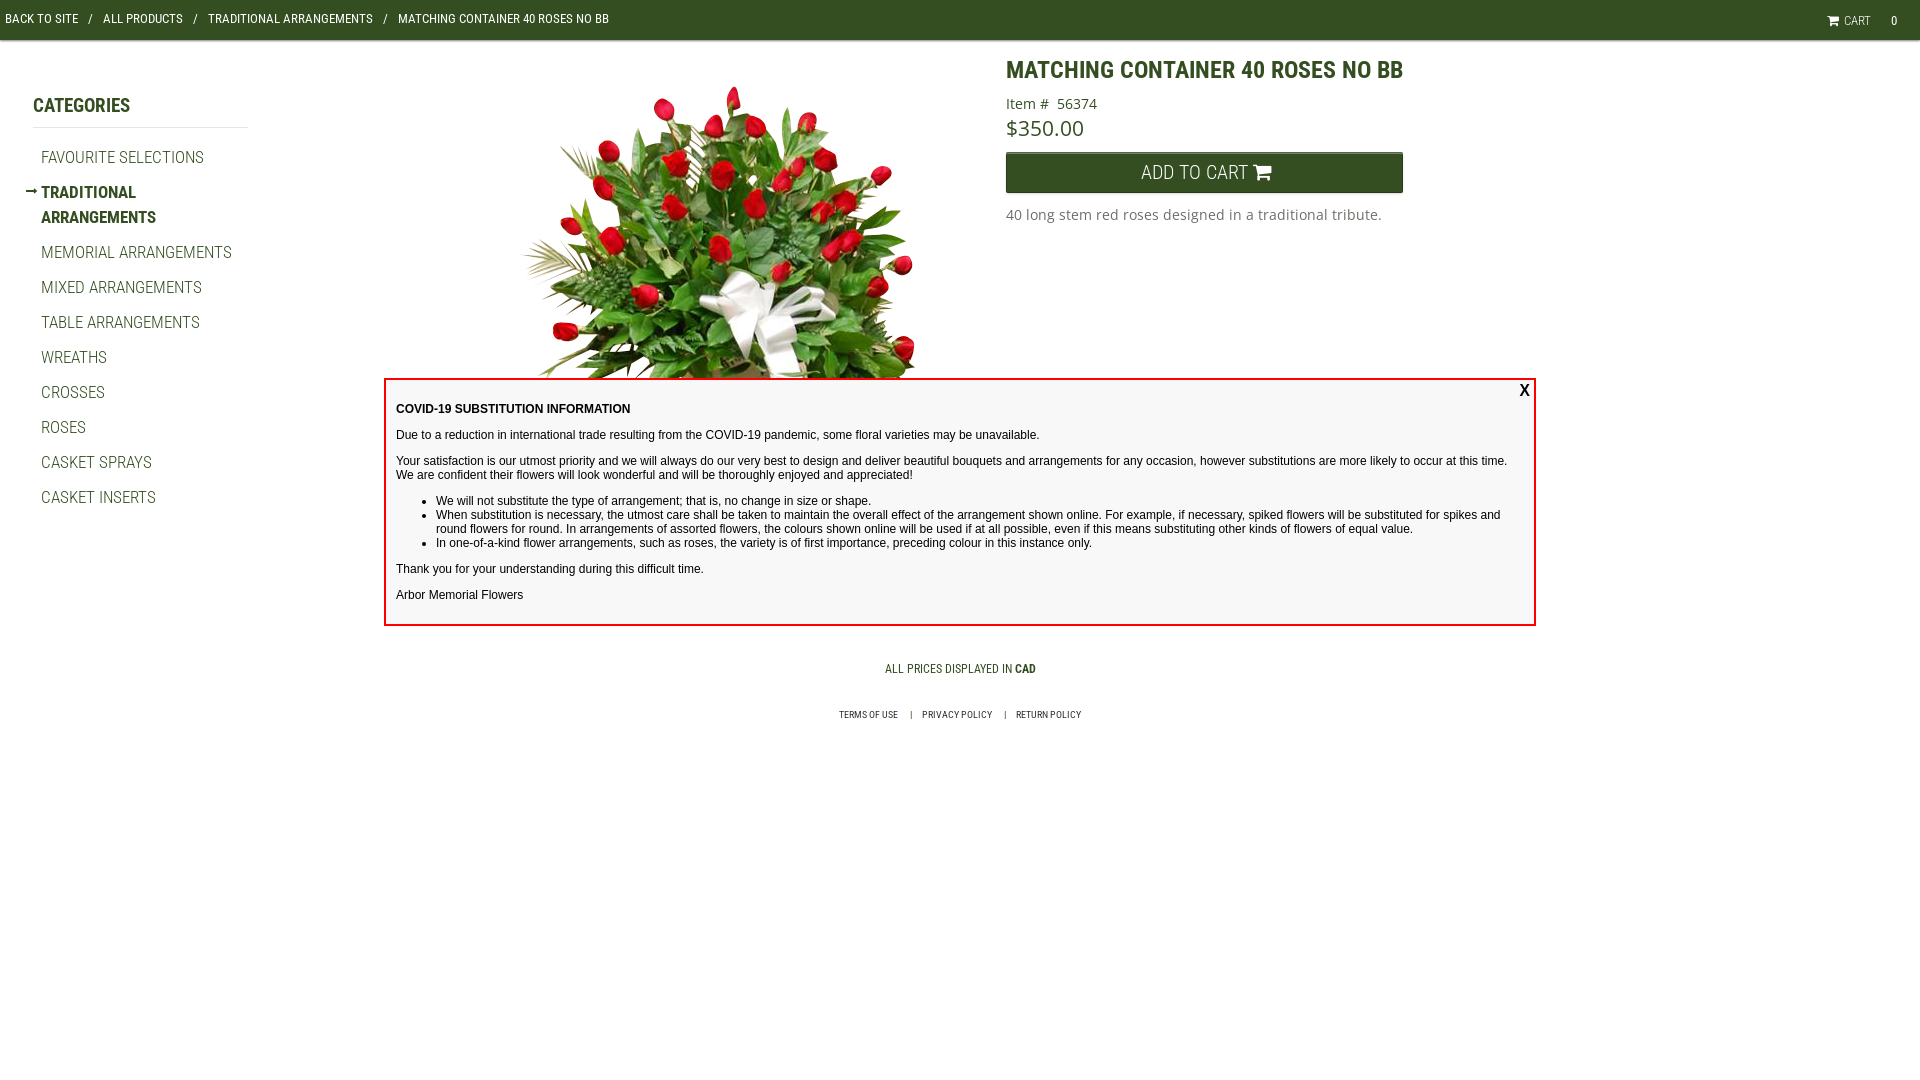 The image size is (1920, 1080). I want to click on     Vase Arrangement 24 Carnations, so click(790, 546).